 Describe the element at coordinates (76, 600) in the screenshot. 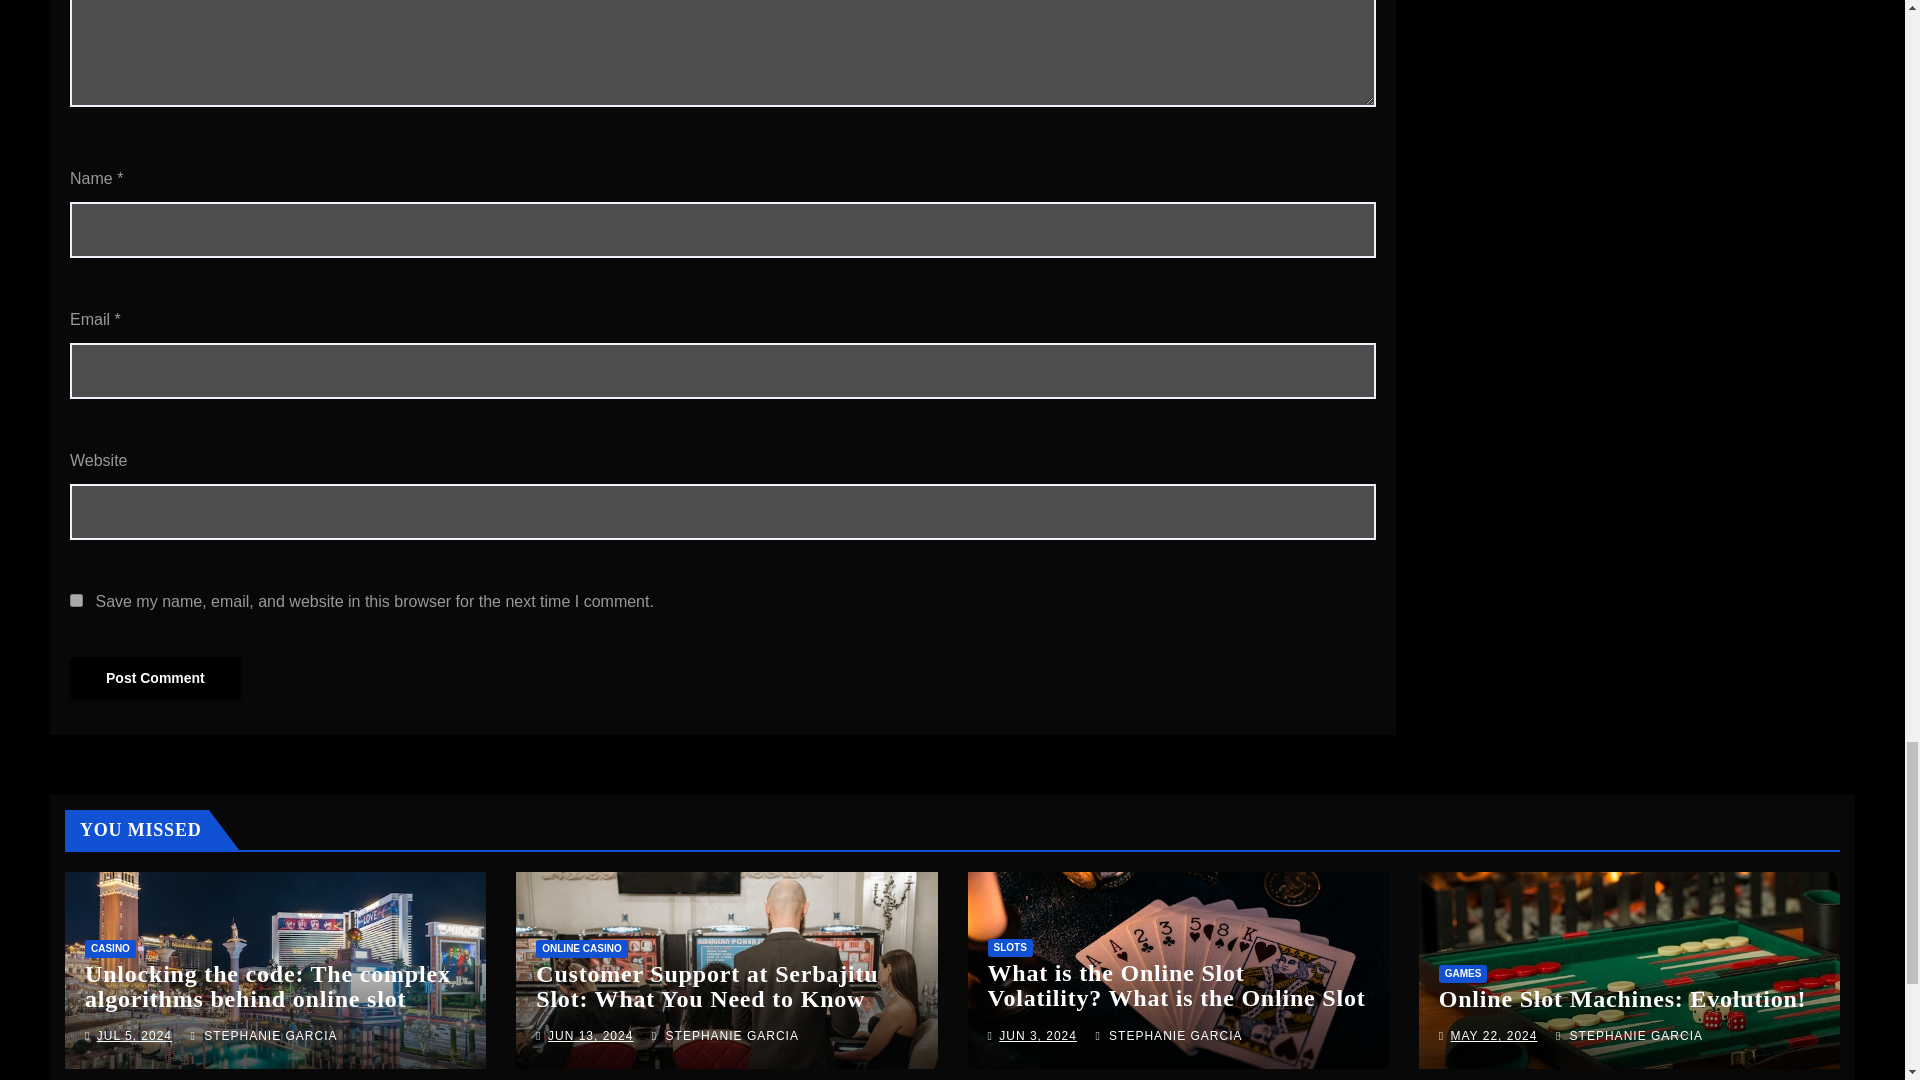

I see `yes` at that location.